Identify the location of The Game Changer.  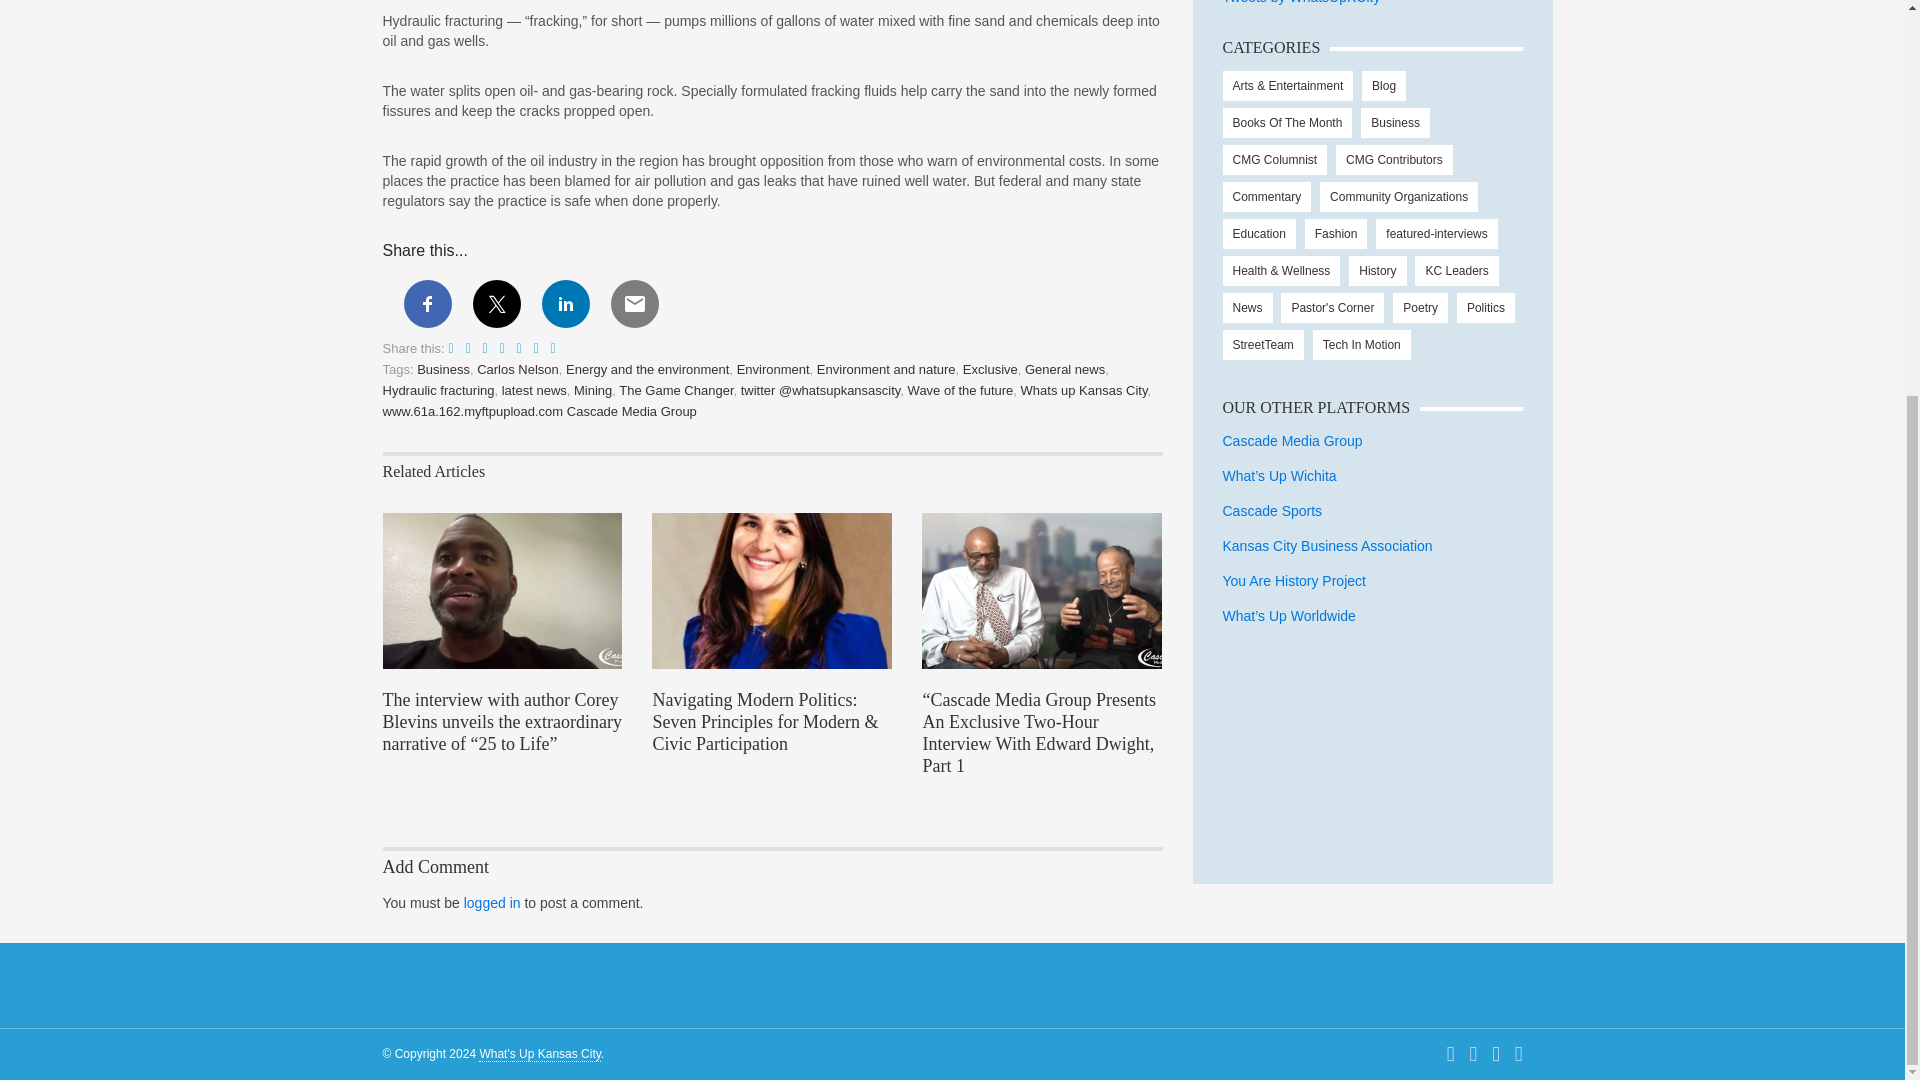
(676, 390).